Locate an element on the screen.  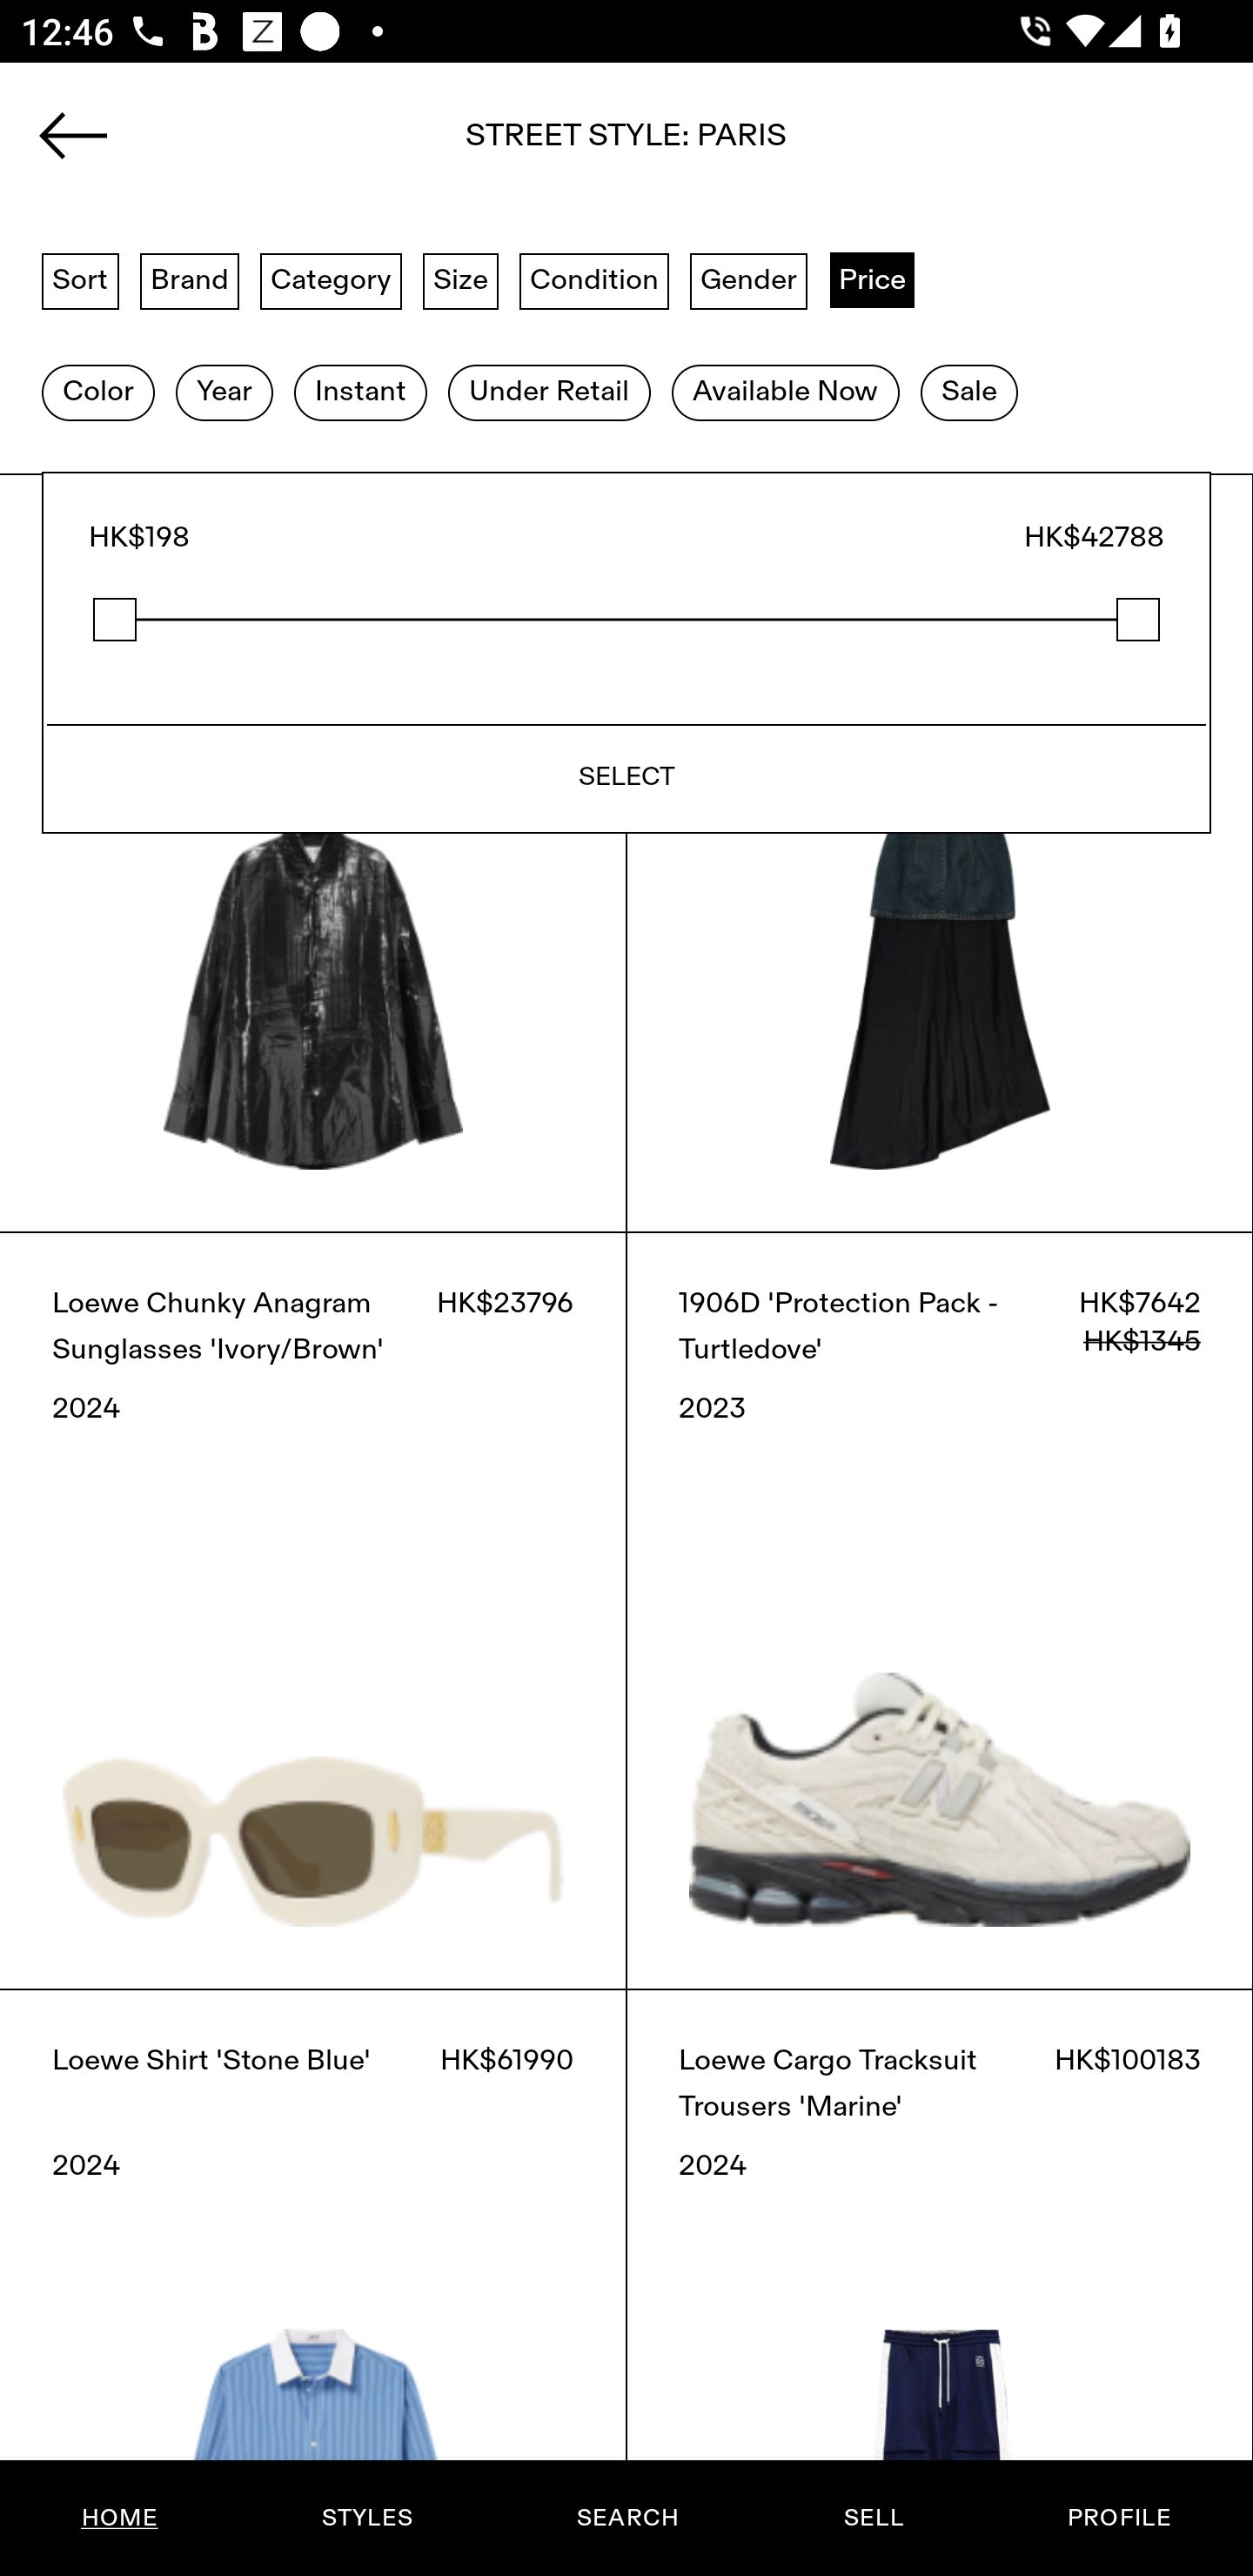
STYLES is located at coordinates (366, 2518).